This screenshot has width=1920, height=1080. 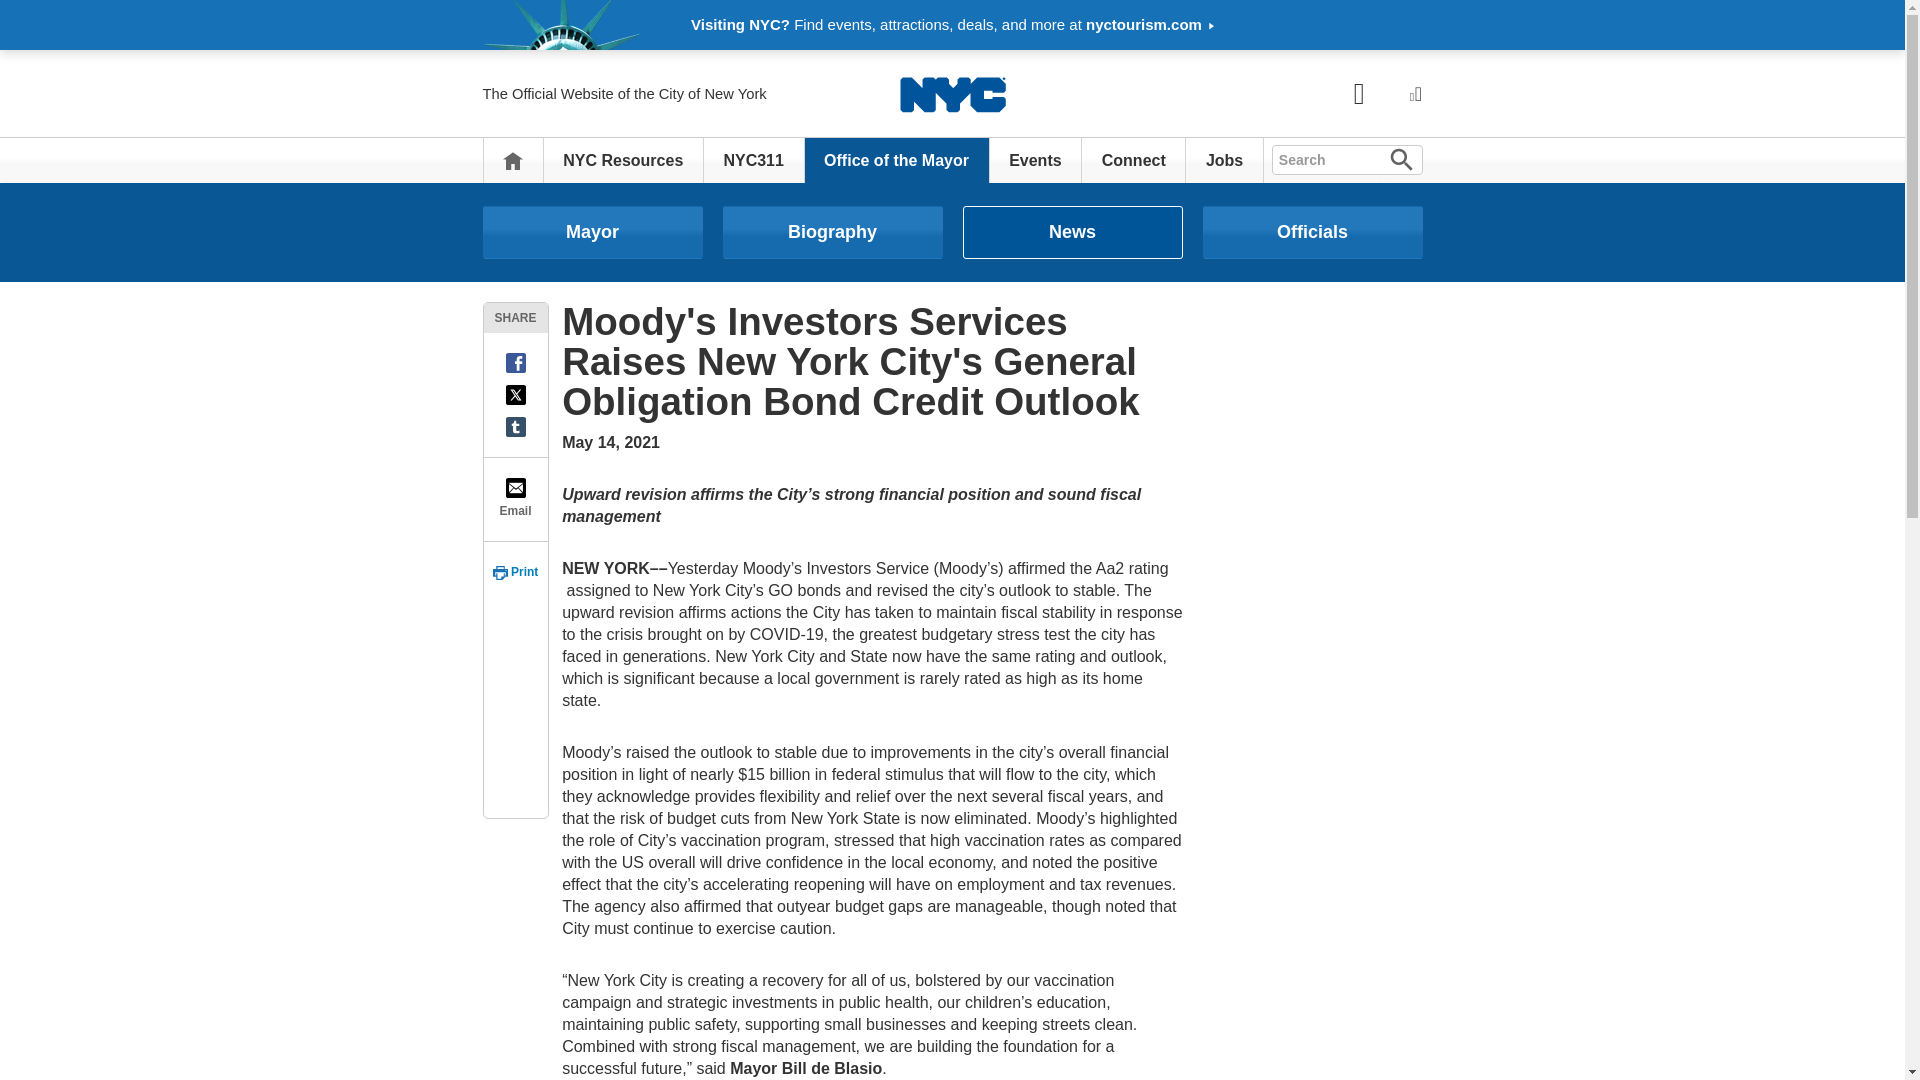 What do you see at coordinates (592, 232) in the screenshot?
I see `Mayor` at bounding box center [592, 232].